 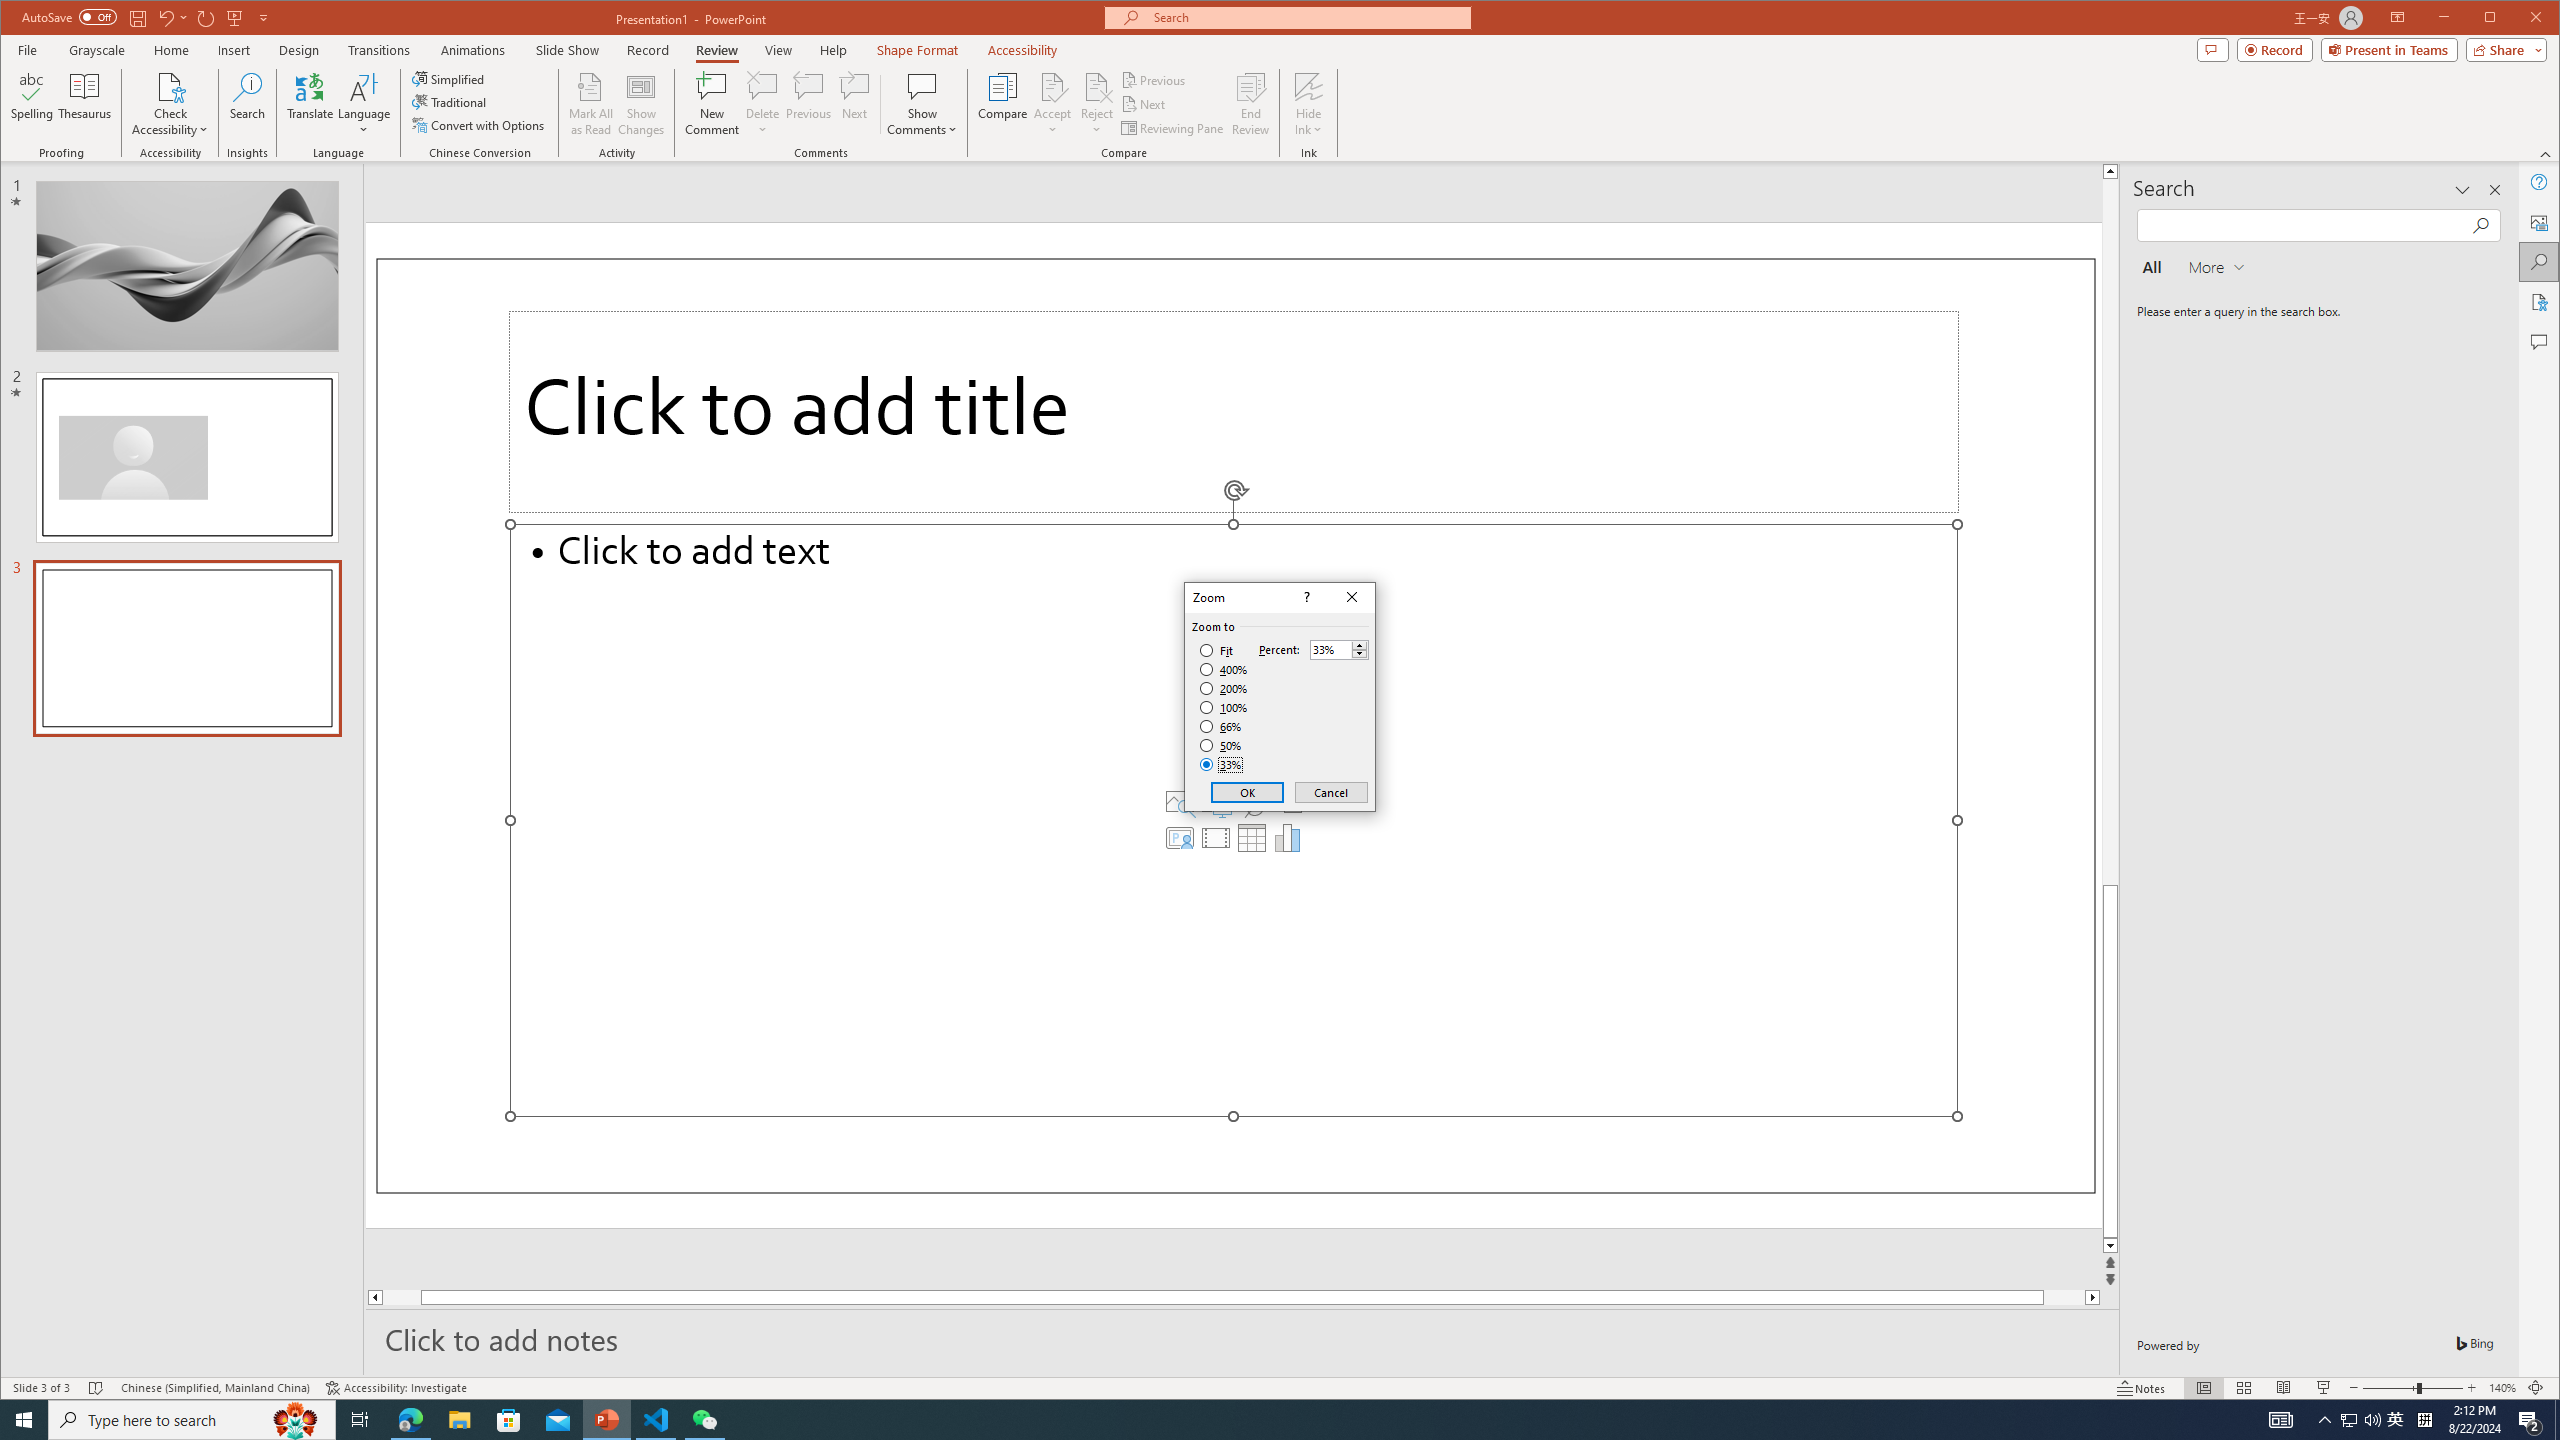 What do you see at coordinates (1224, 688) in the screenshot?
I see `200%` at bounding box center [1224, 688].